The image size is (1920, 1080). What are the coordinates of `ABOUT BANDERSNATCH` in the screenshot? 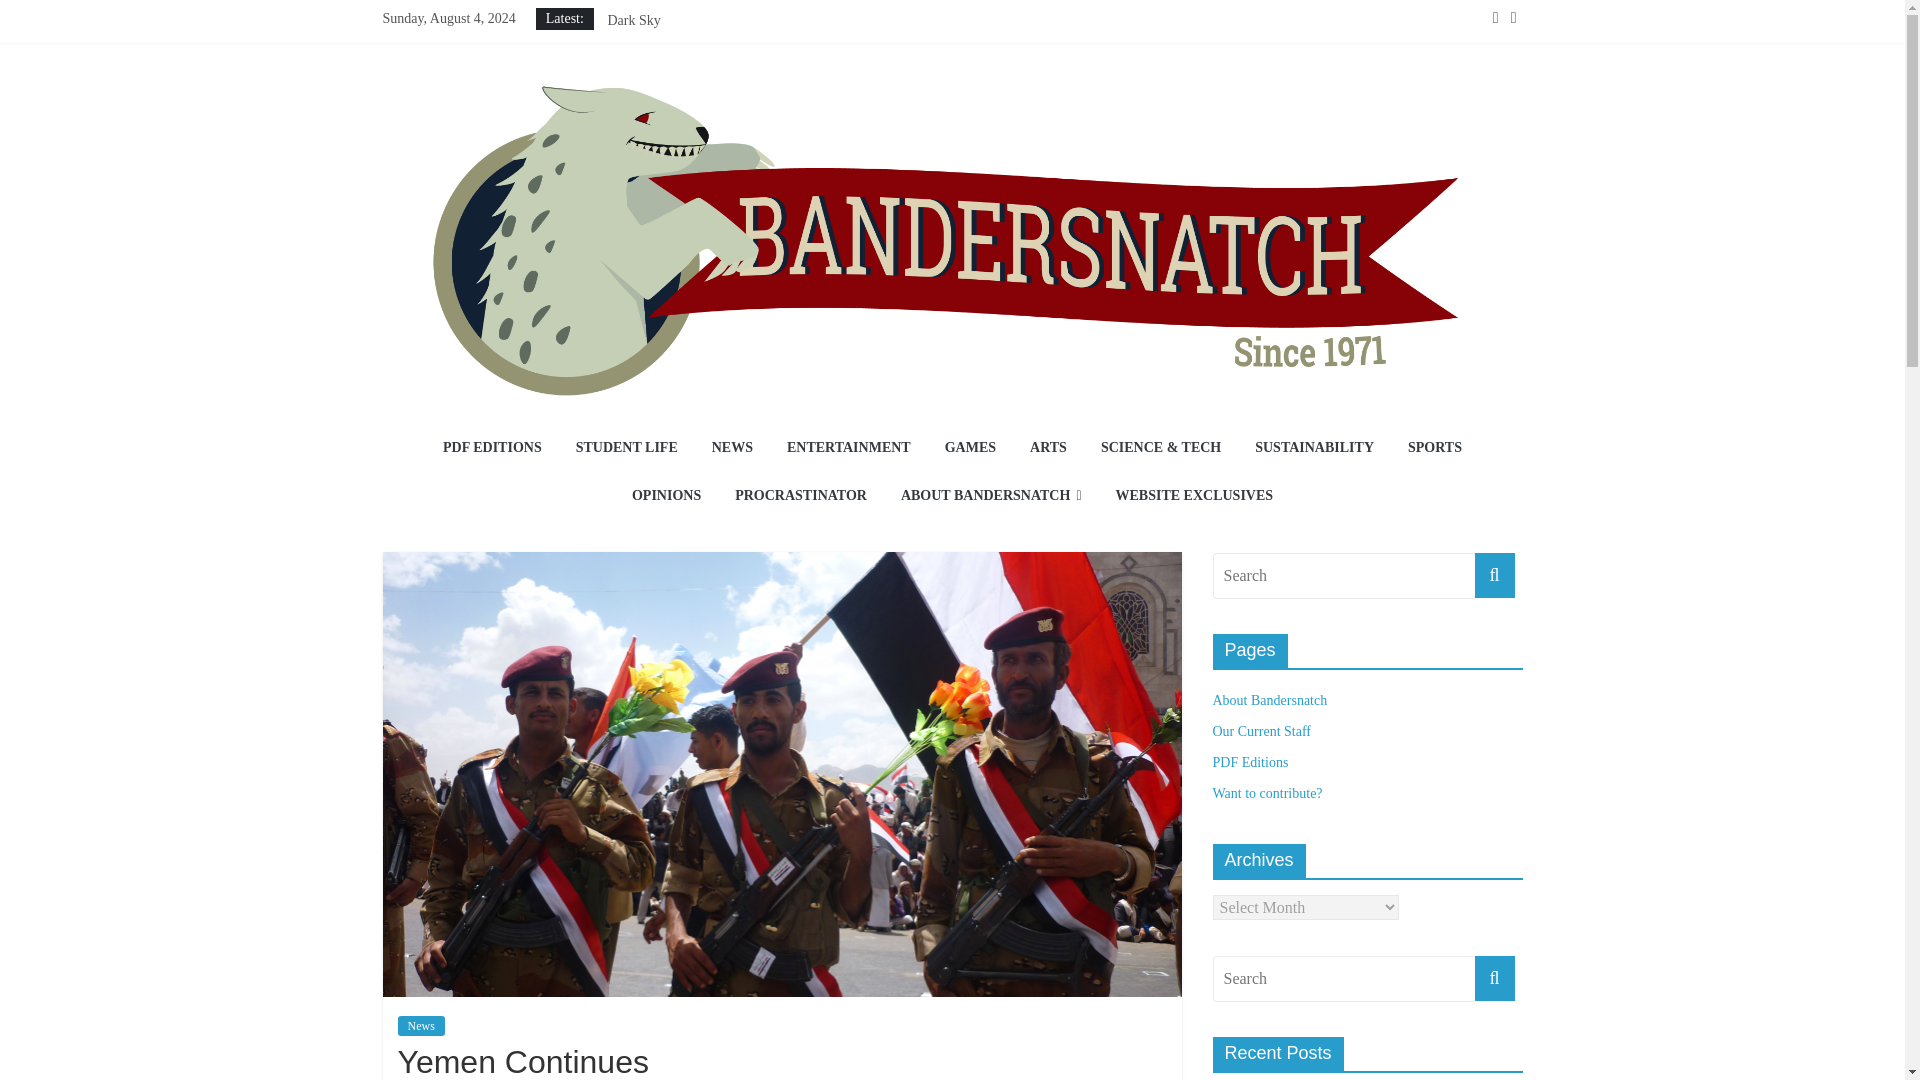 It's located at (990, 496).